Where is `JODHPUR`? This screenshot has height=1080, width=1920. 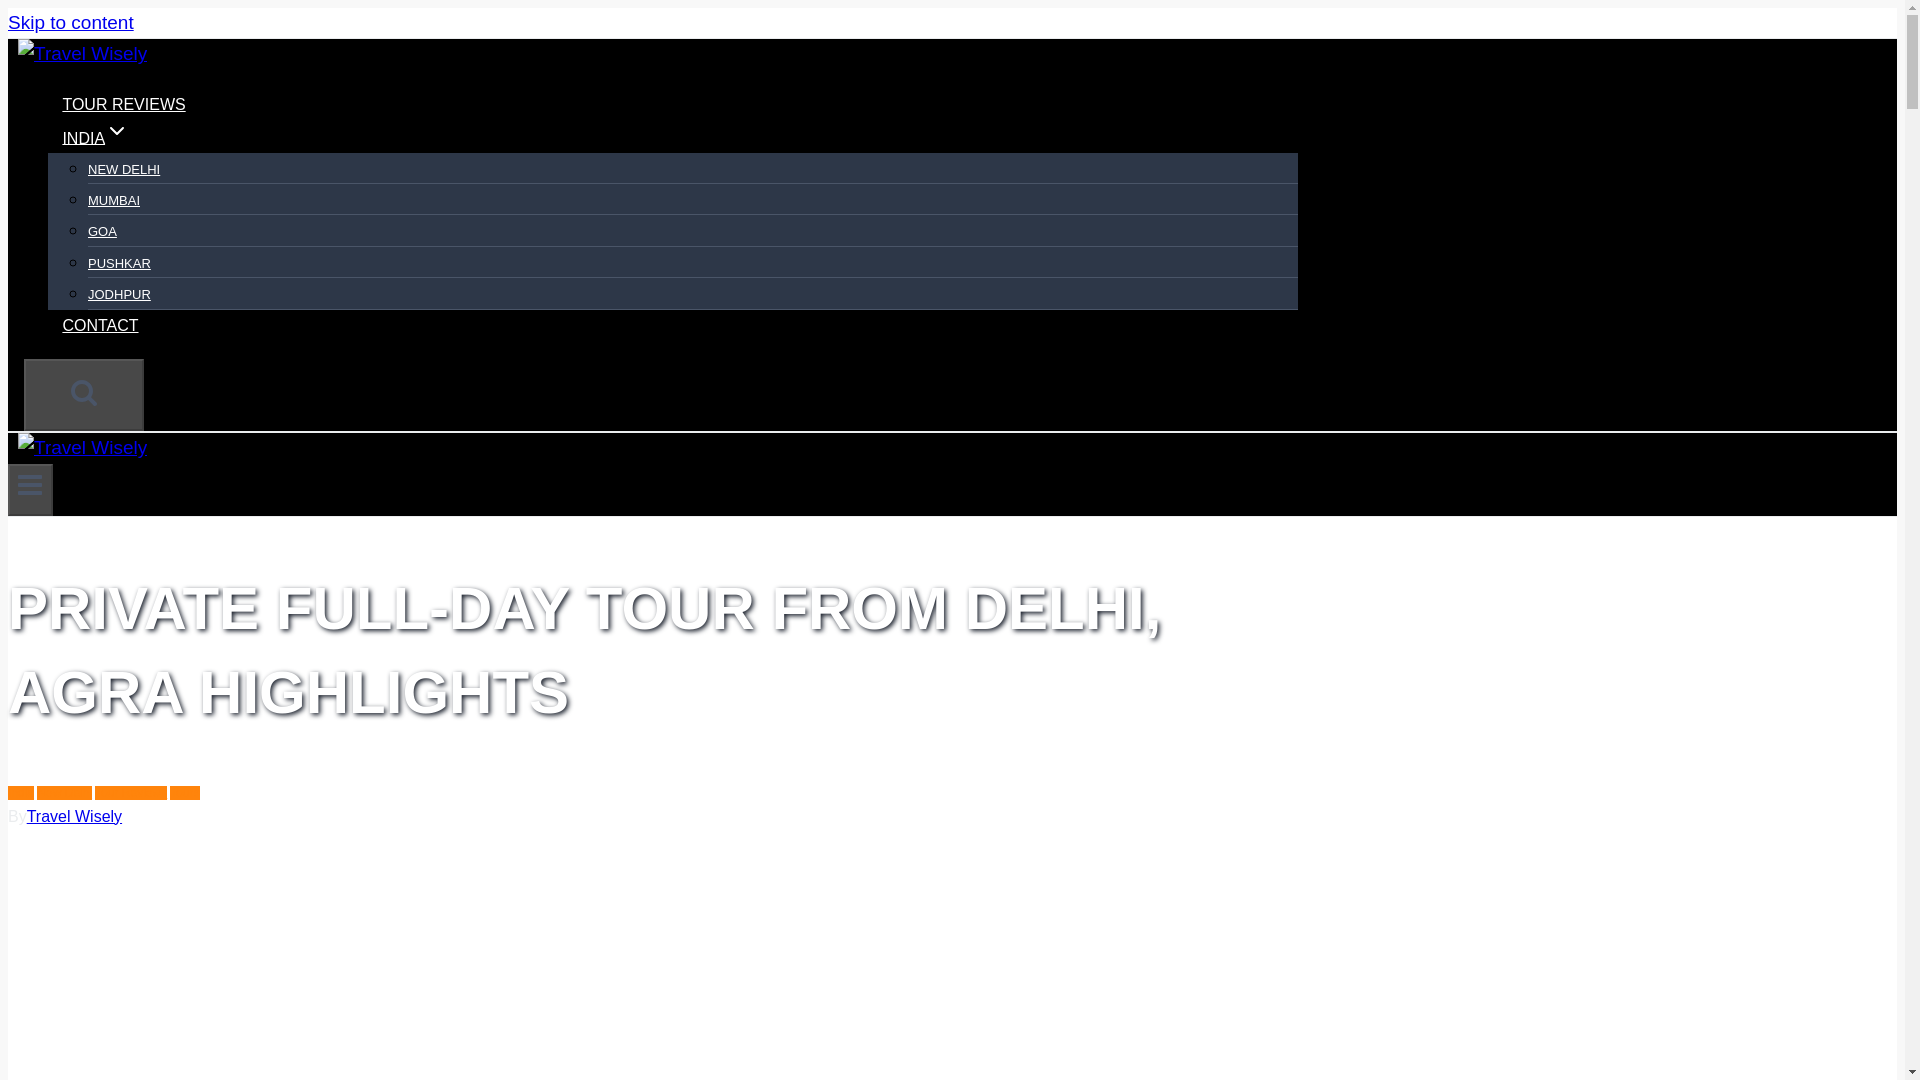 JODHPUR is located at coordinates (120, 294).